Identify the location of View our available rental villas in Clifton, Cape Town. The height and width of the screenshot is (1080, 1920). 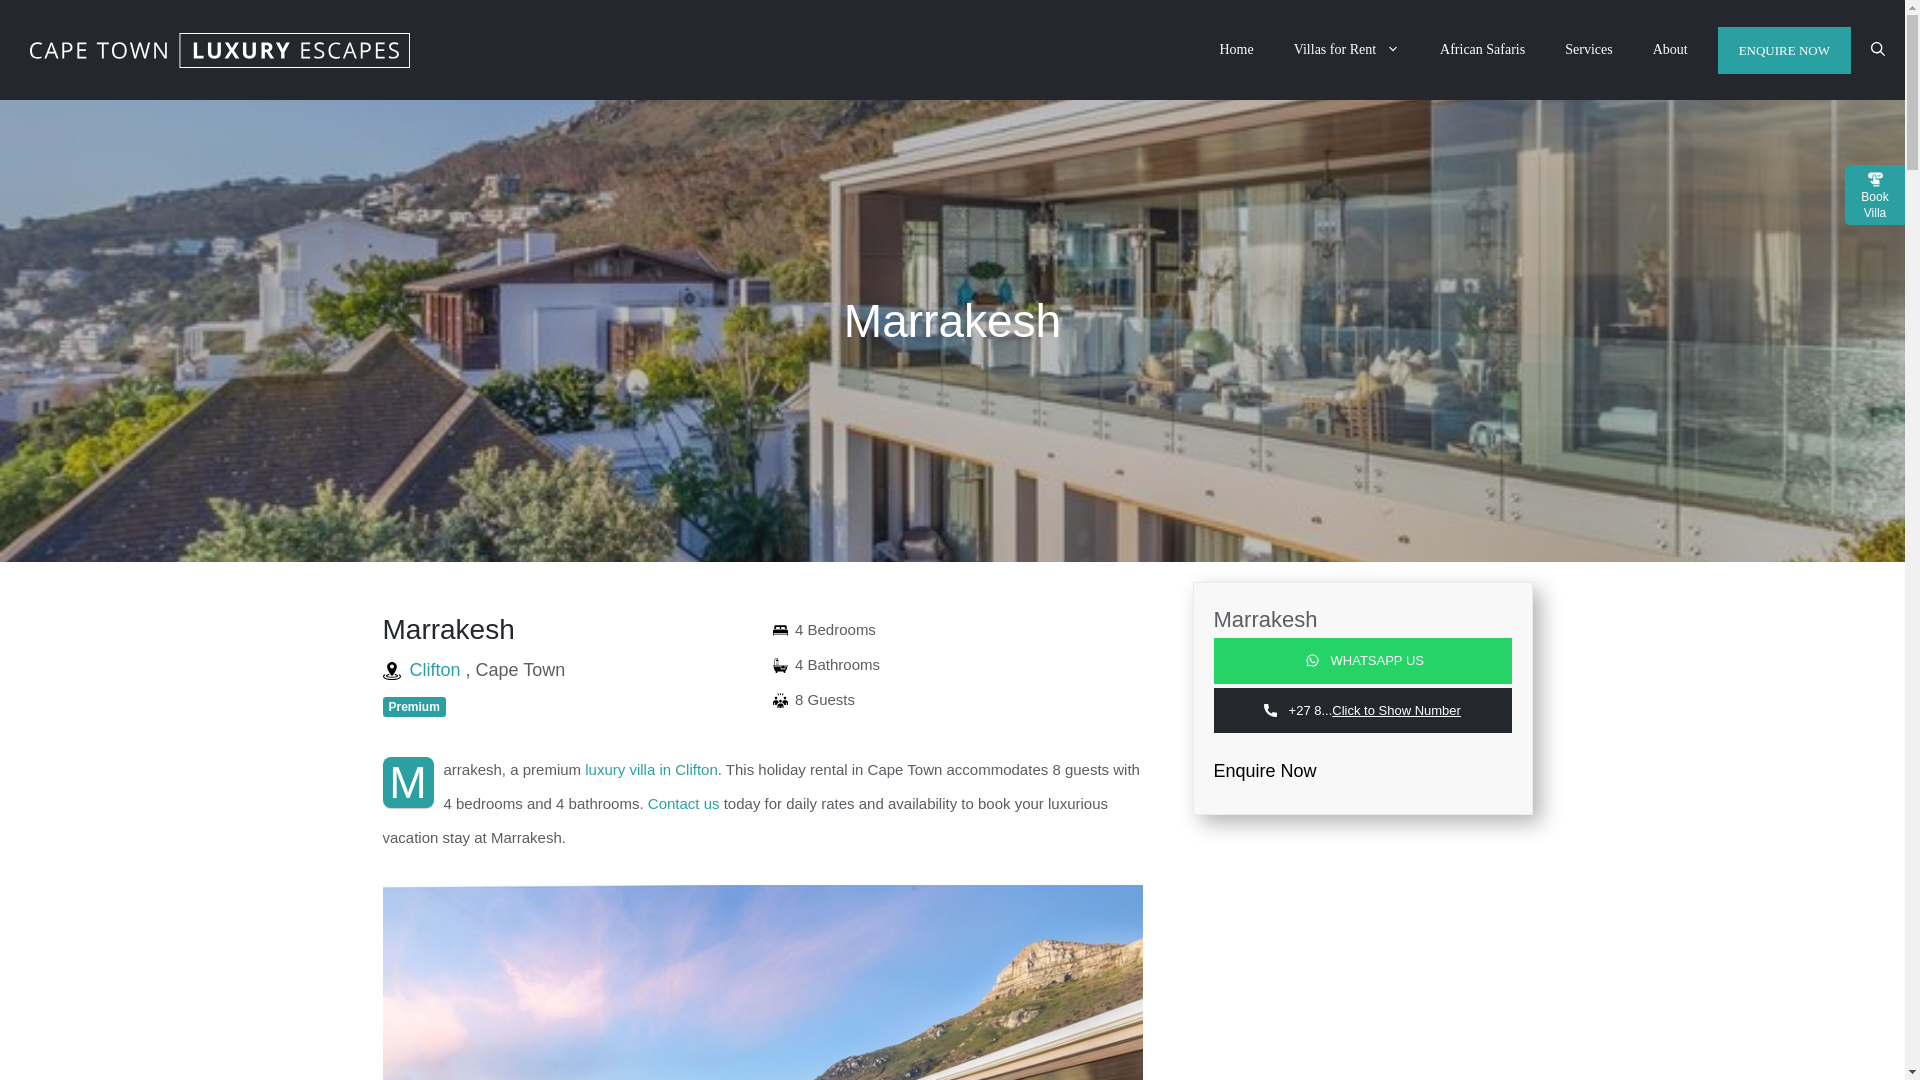
(652, 769).